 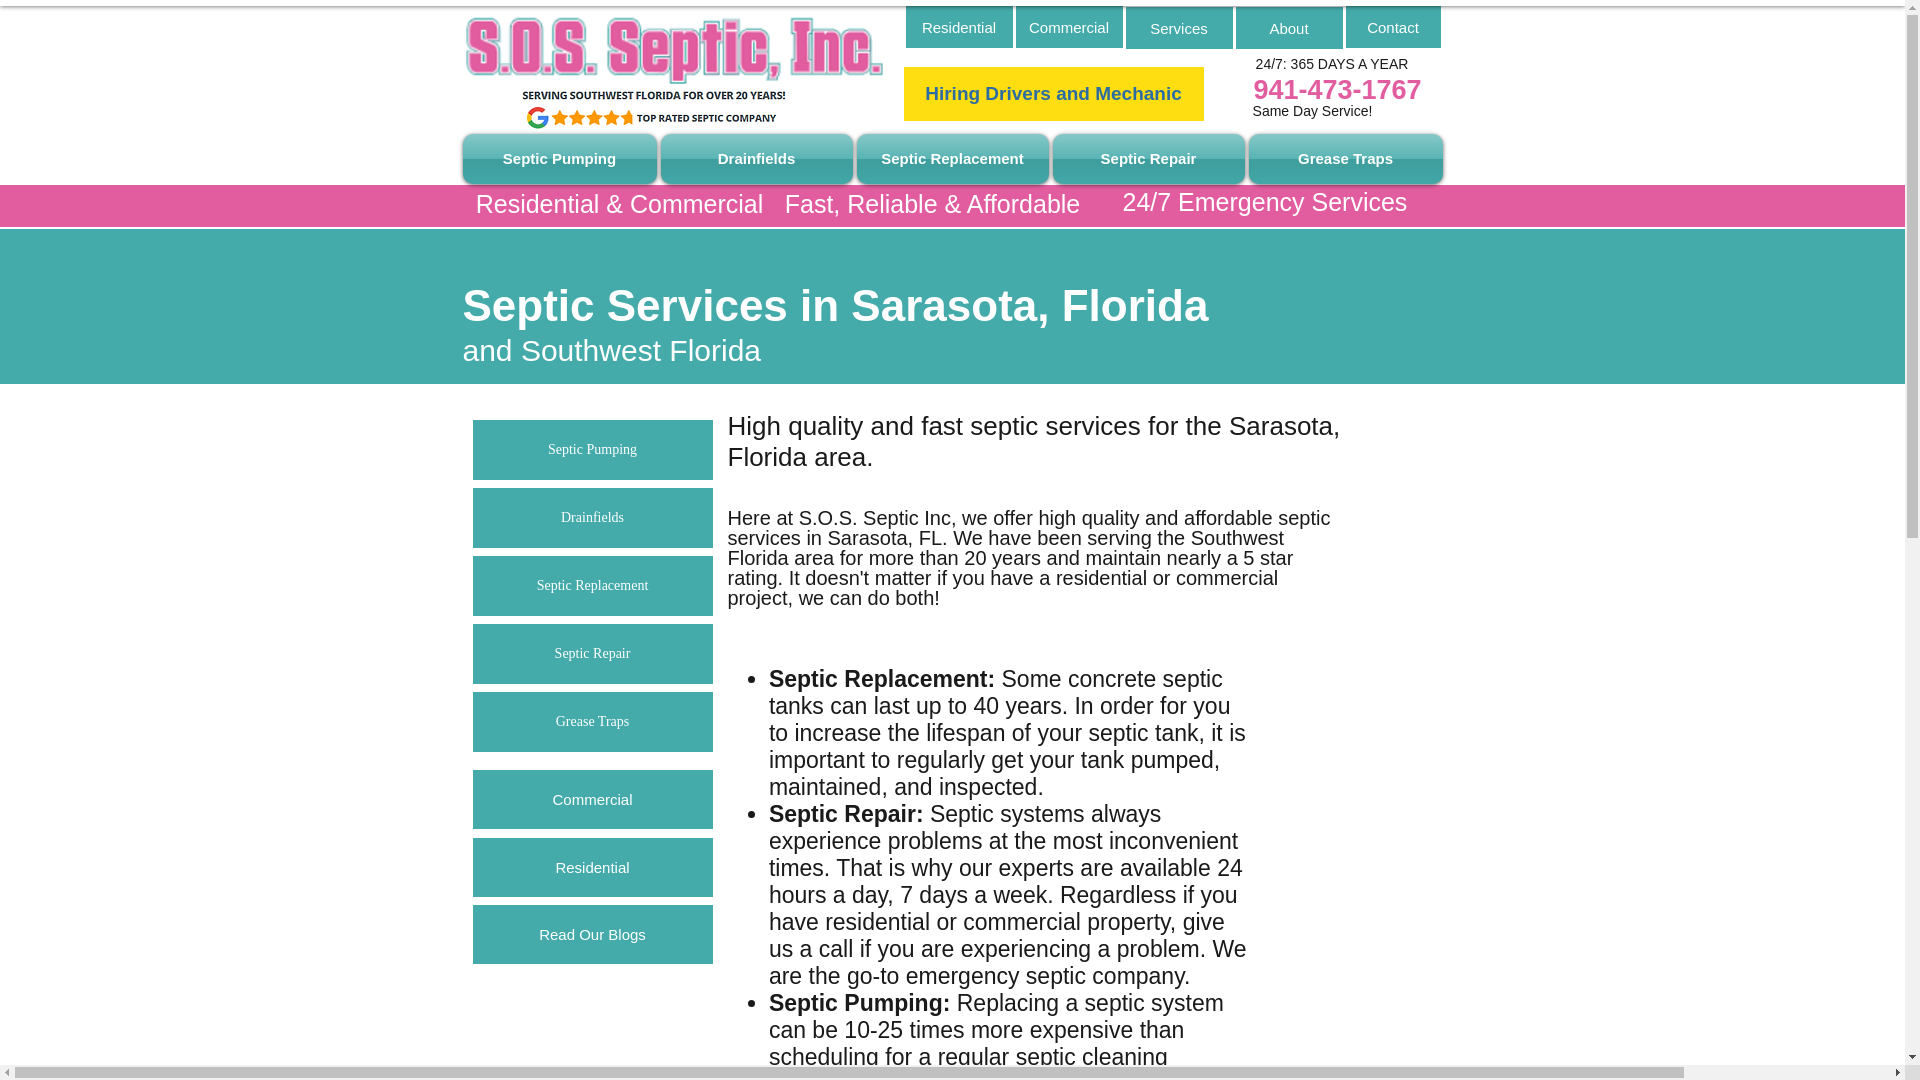 What do you see at coordinates (592, 722) in the screenshot?
I see `Grease Traps` at bounding box center [592, 722].